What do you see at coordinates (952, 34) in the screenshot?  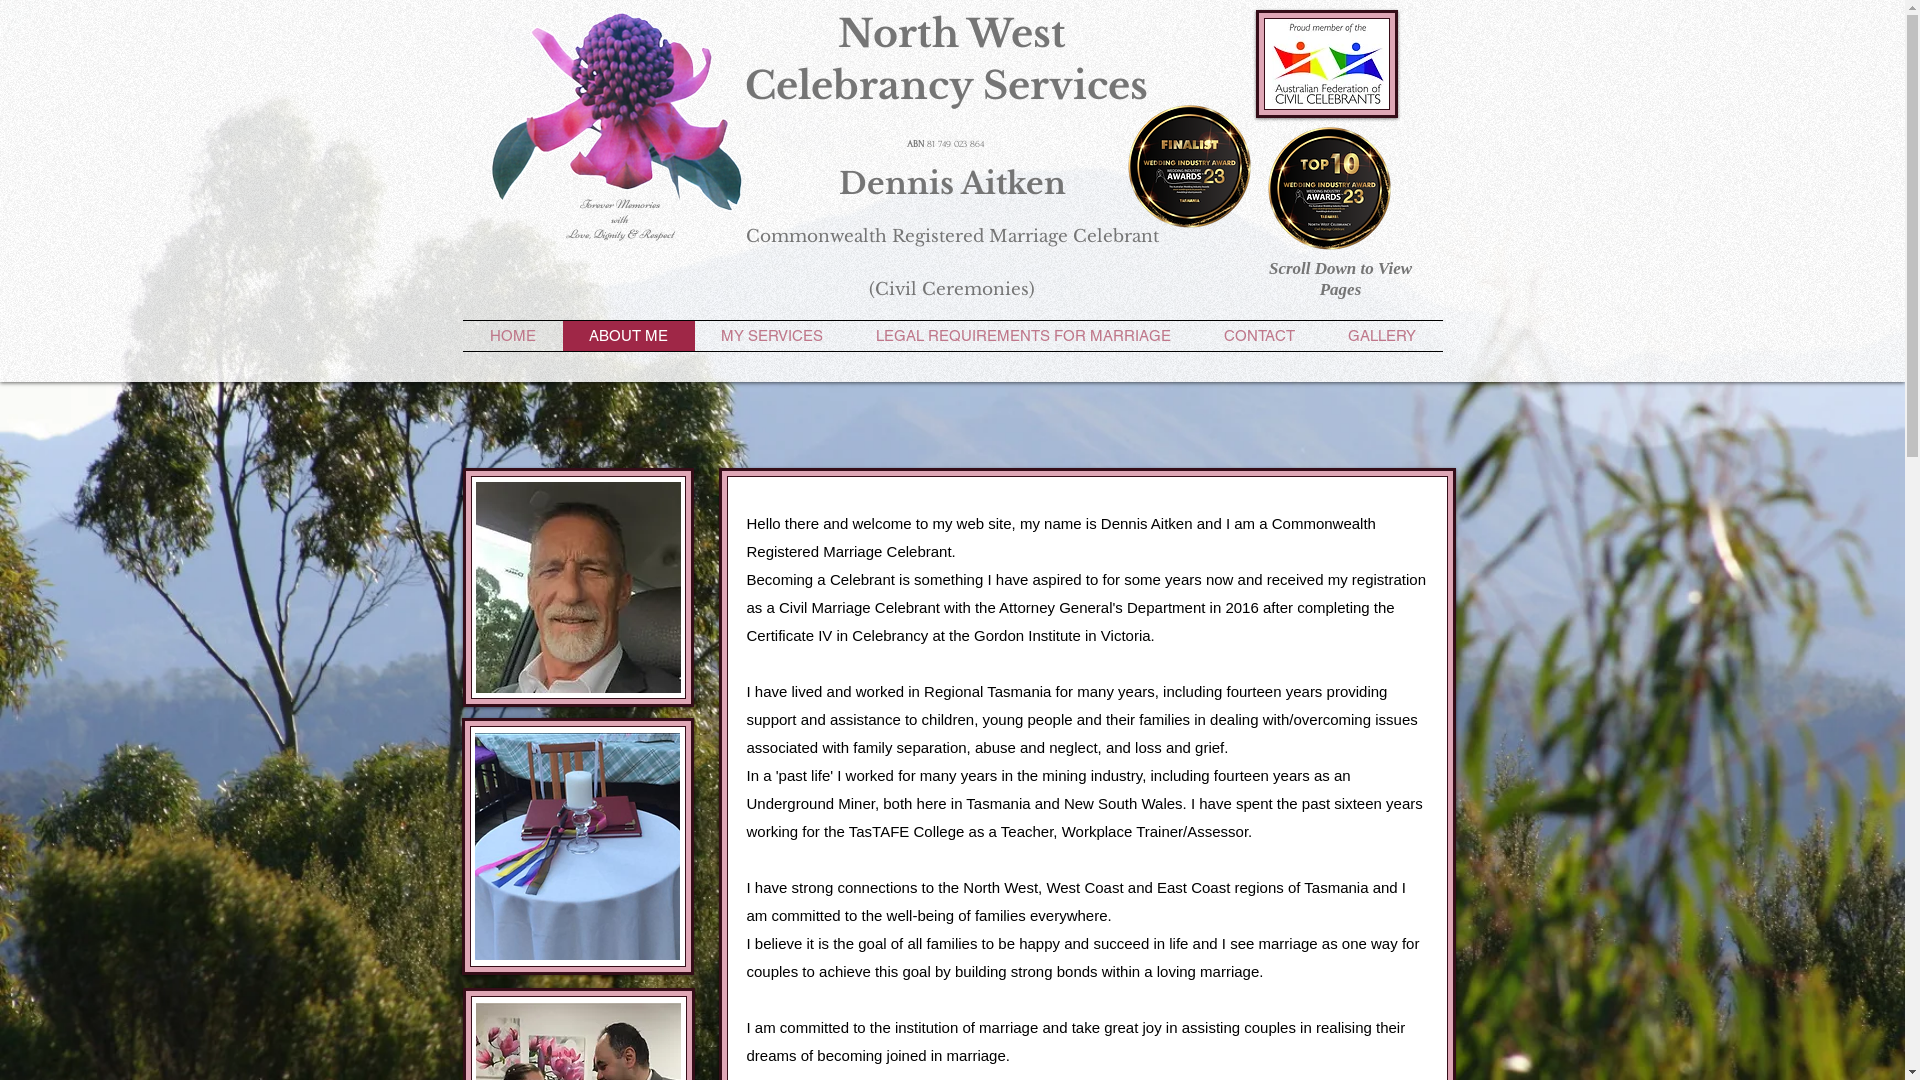 I see `North West` at bounding box center [952, 34].